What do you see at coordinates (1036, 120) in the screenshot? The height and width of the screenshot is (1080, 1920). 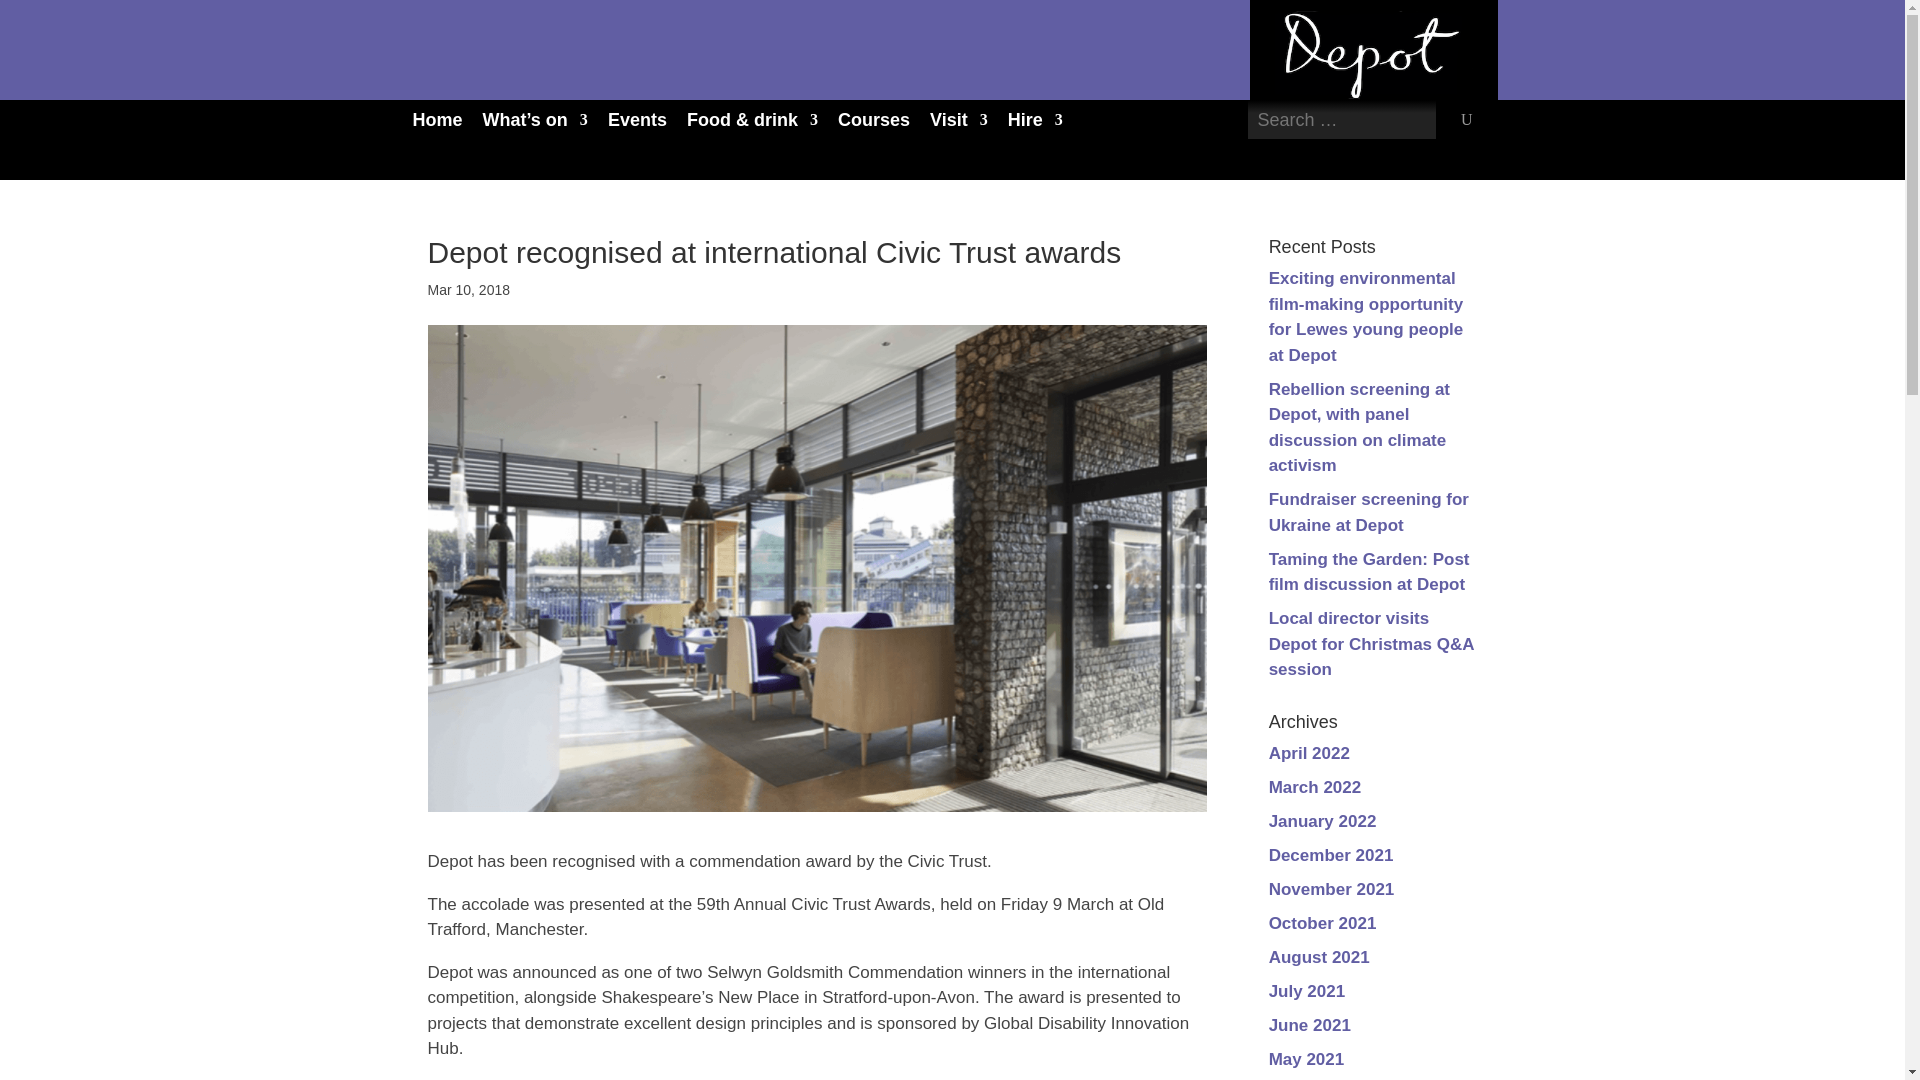 I see `Hire` at bounding box center [1036, 120].